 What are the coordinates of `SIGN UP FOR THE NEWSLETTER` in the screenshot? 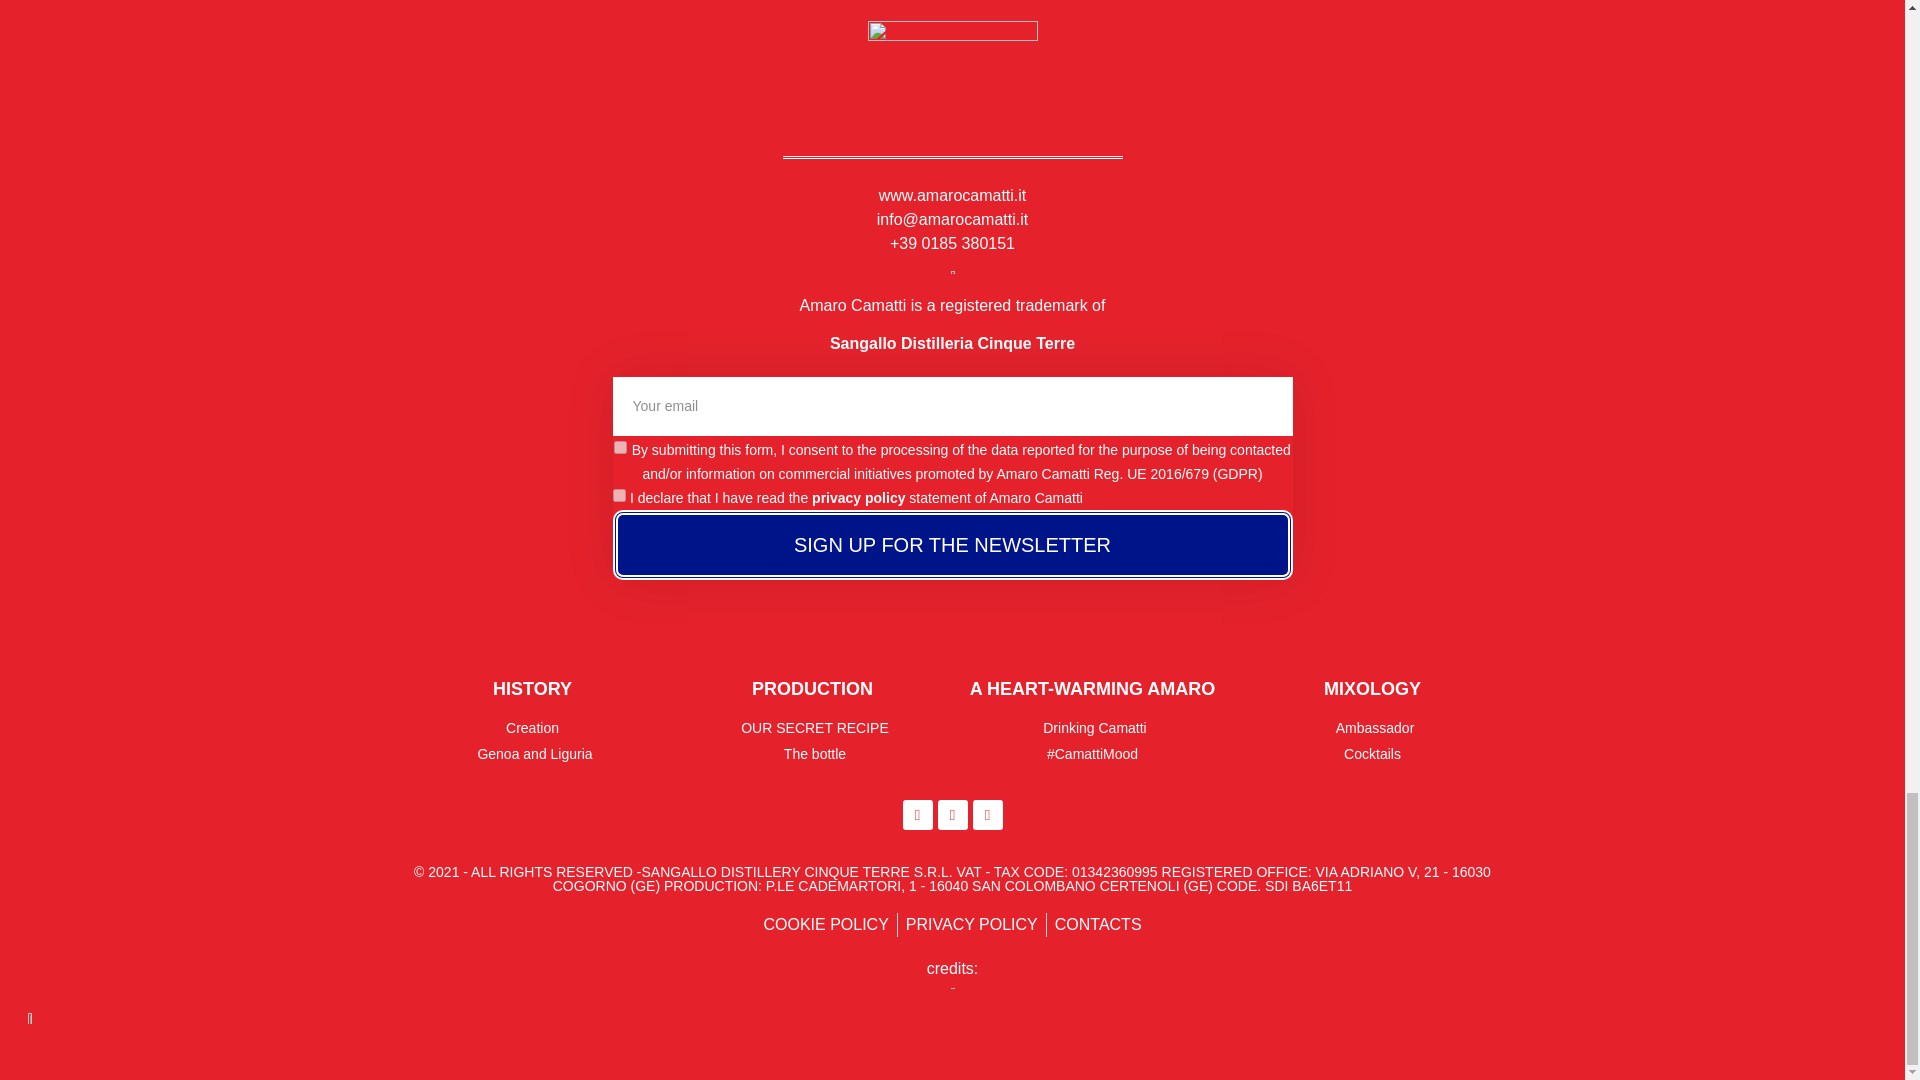 It's located at (952, 544).